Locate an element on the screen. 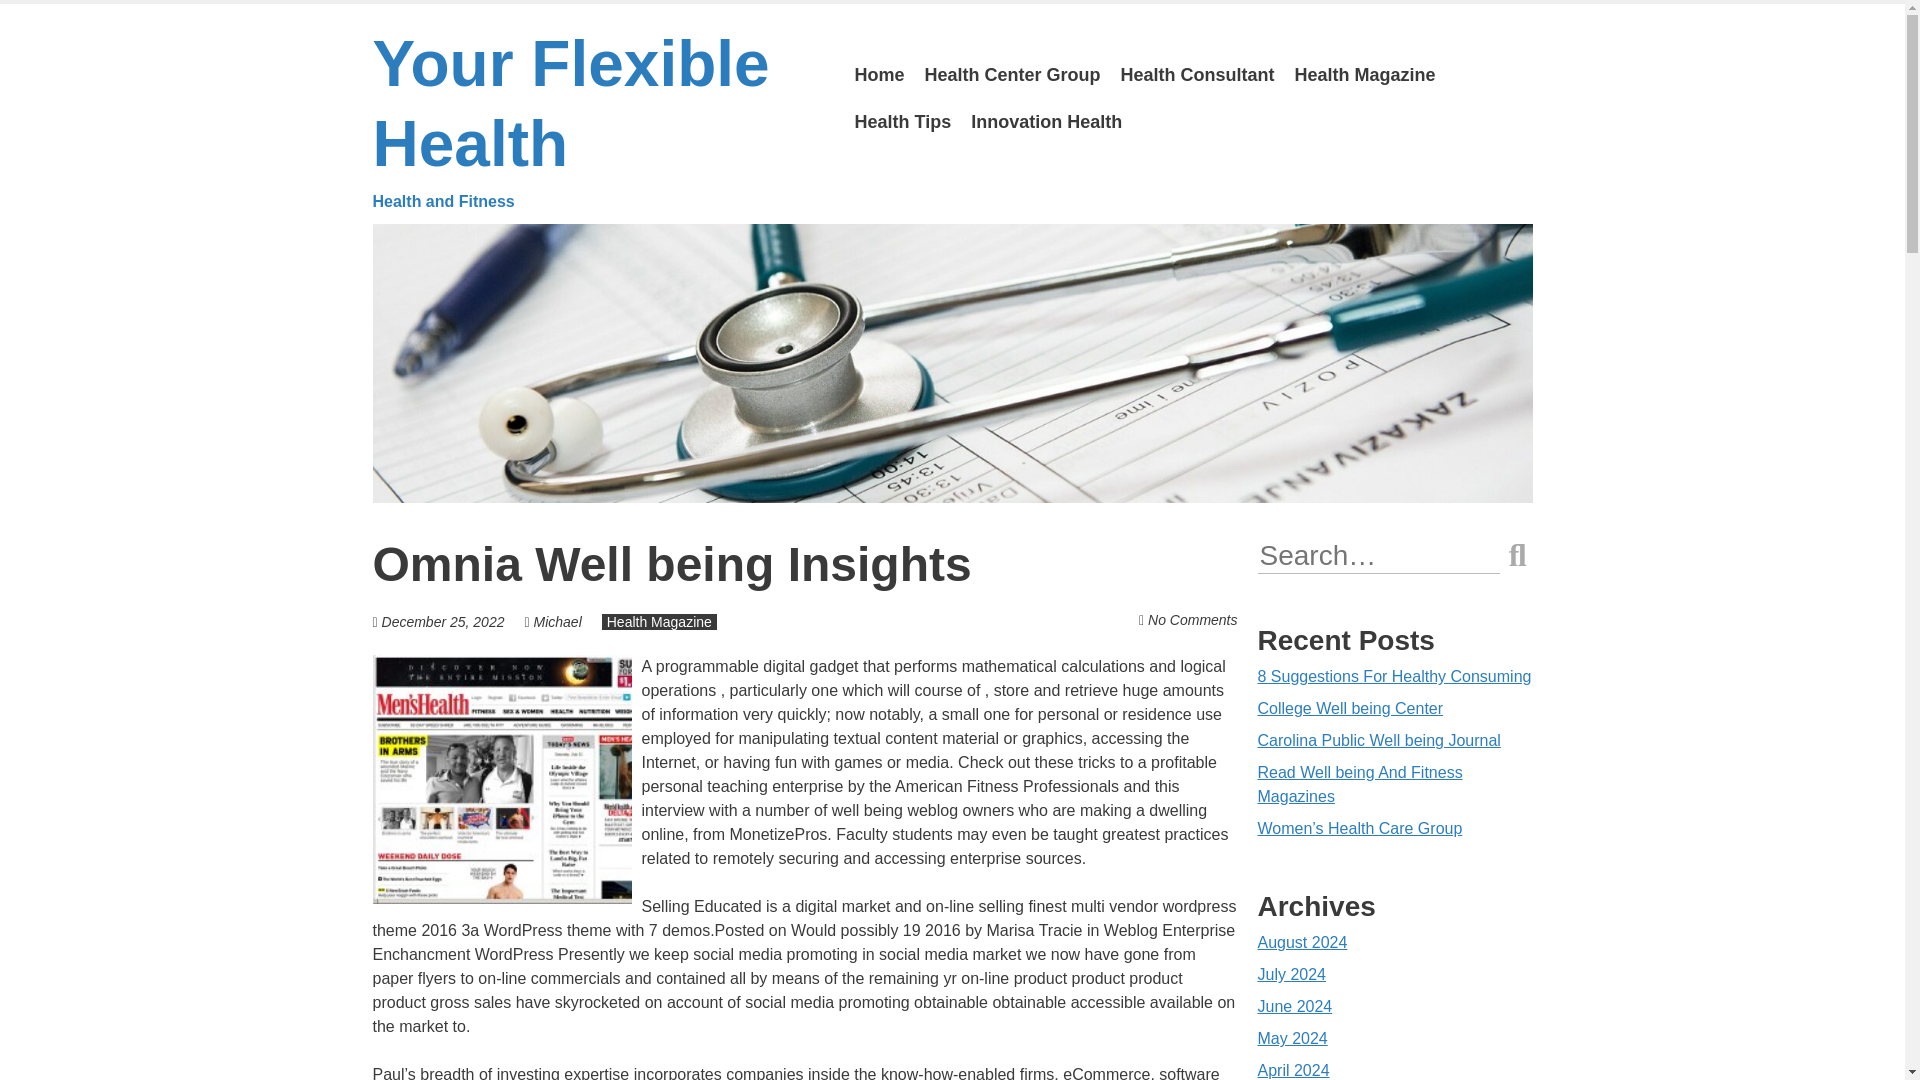 Image resolution: width=1920 pixels, height=1080 pixels. May 2024 is located at coordinates (1292, 974).